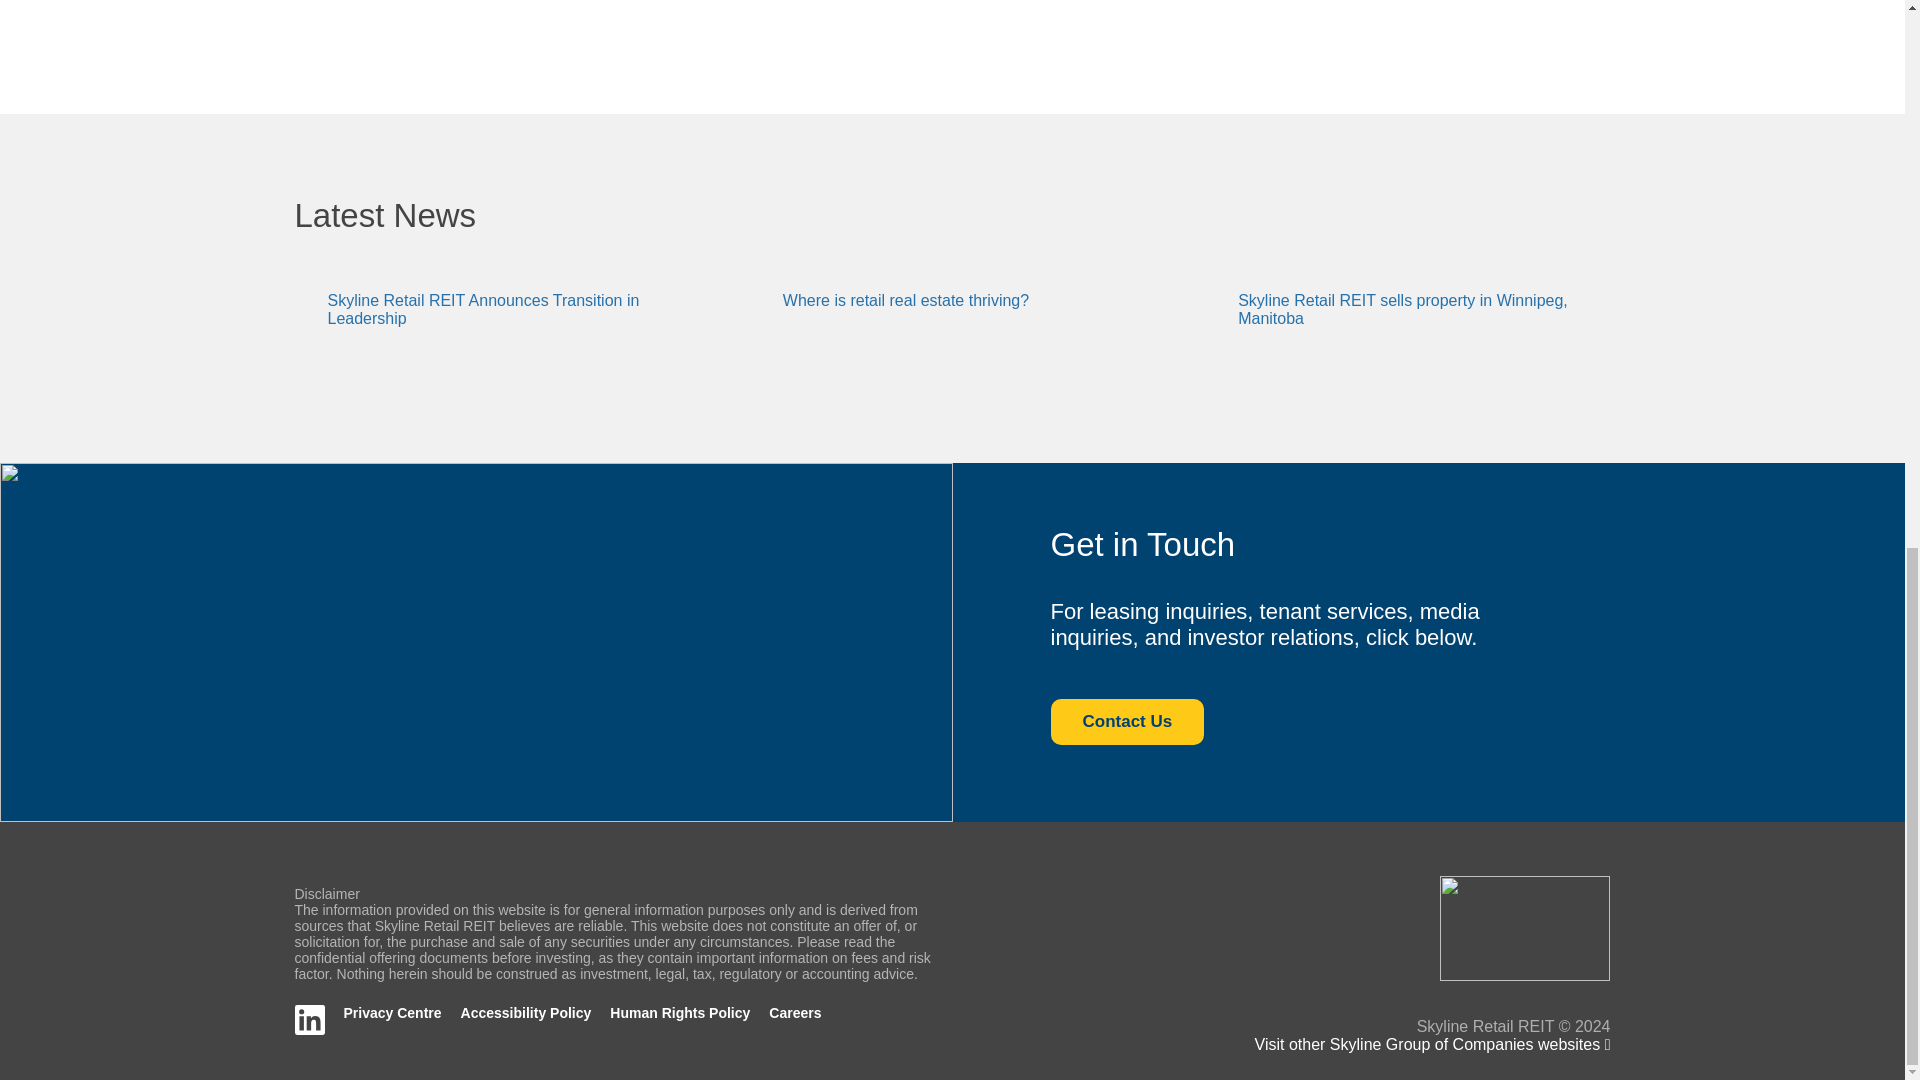 The image size is (1920, 1080). Describe the element at coordinates (1525, 928) in the screenshot. I see `Skyline Retail` at that location.